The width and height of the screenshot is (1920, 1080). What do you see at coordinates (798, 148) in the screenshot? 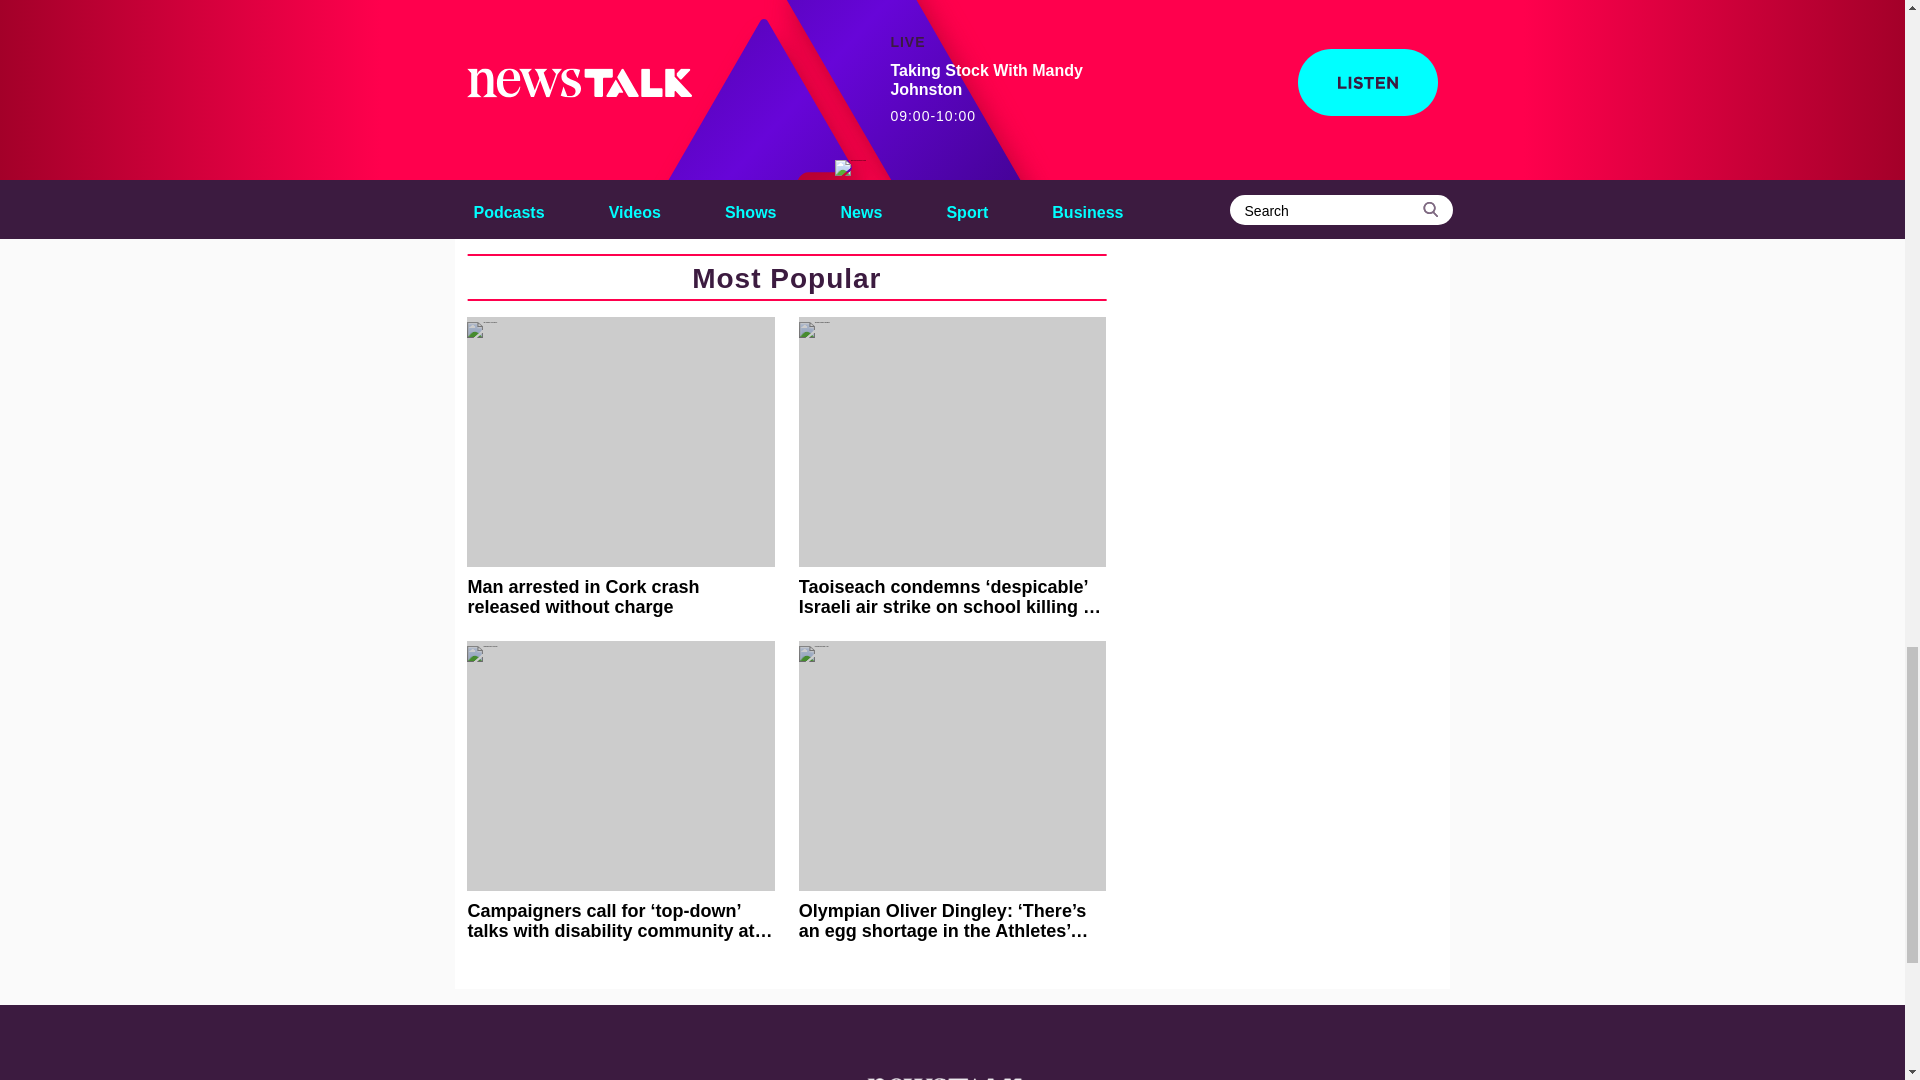
I see `KILDARE` at bounding box center [798, 148].